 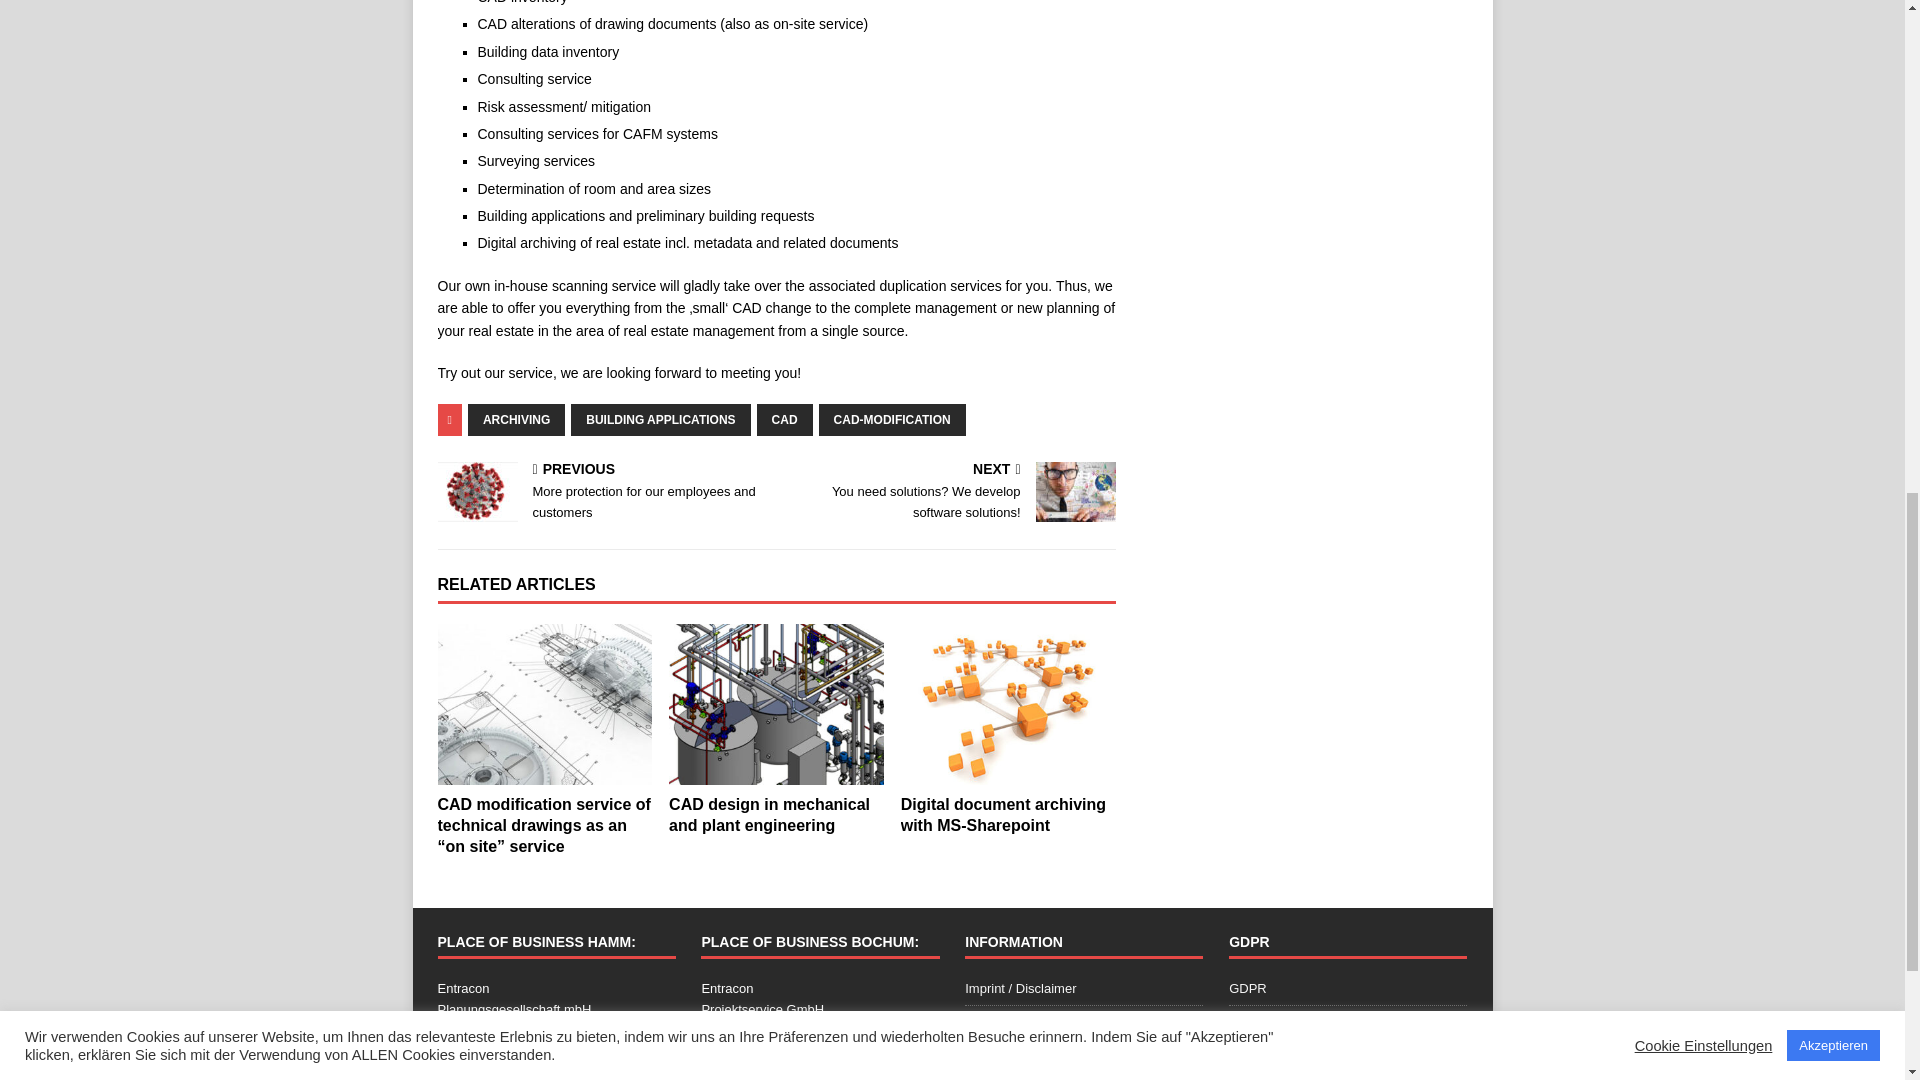 I want to click on Digital document archiving with MS-Sharepoint, so click(x=1002, y=814).